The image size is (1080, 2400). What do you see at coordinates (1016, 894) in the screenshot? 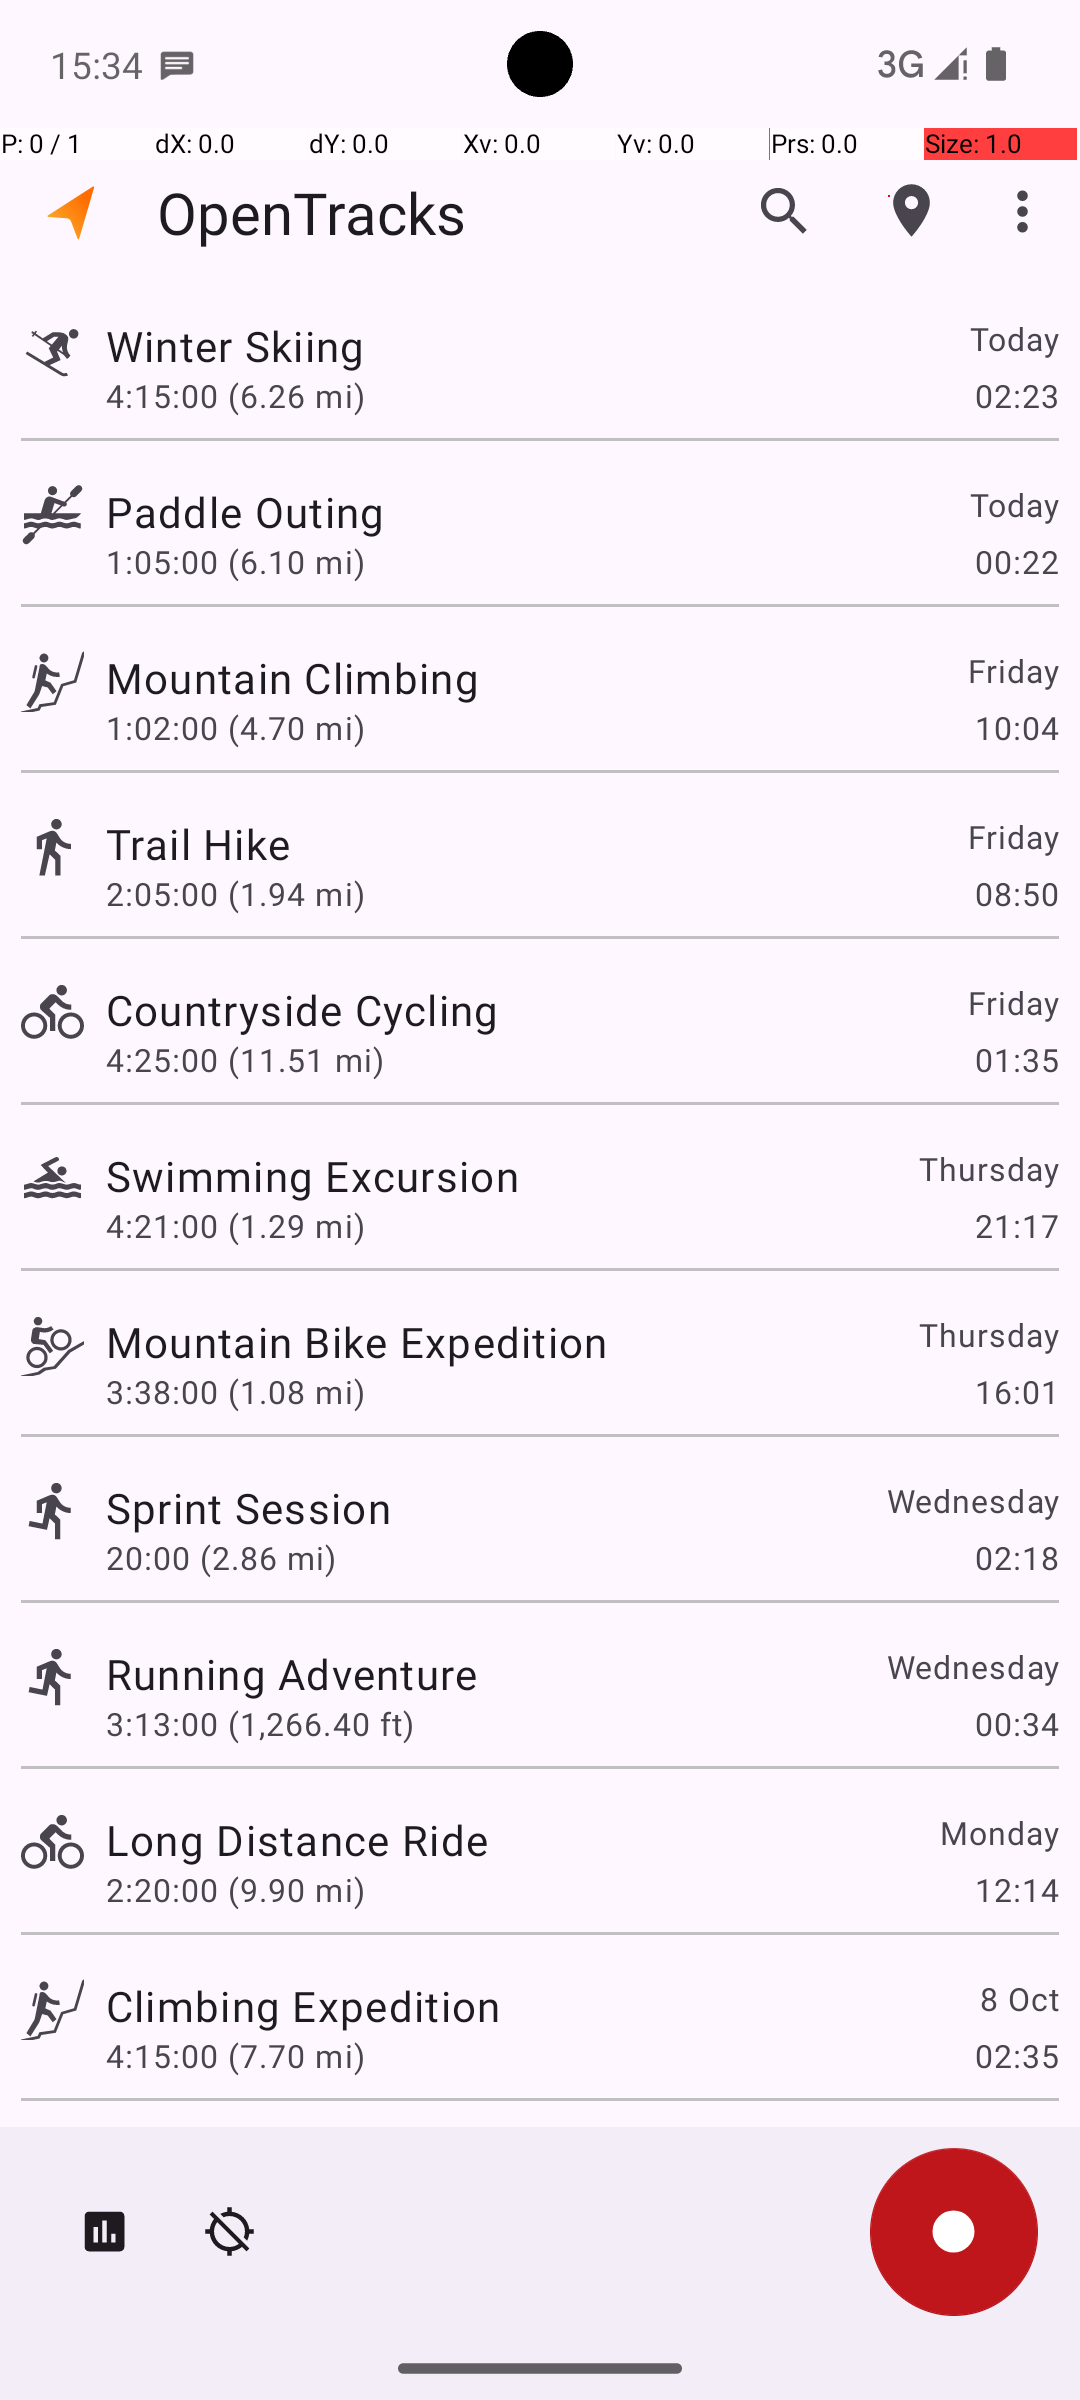
I see `08:50` at bounding box center [1016, 894].